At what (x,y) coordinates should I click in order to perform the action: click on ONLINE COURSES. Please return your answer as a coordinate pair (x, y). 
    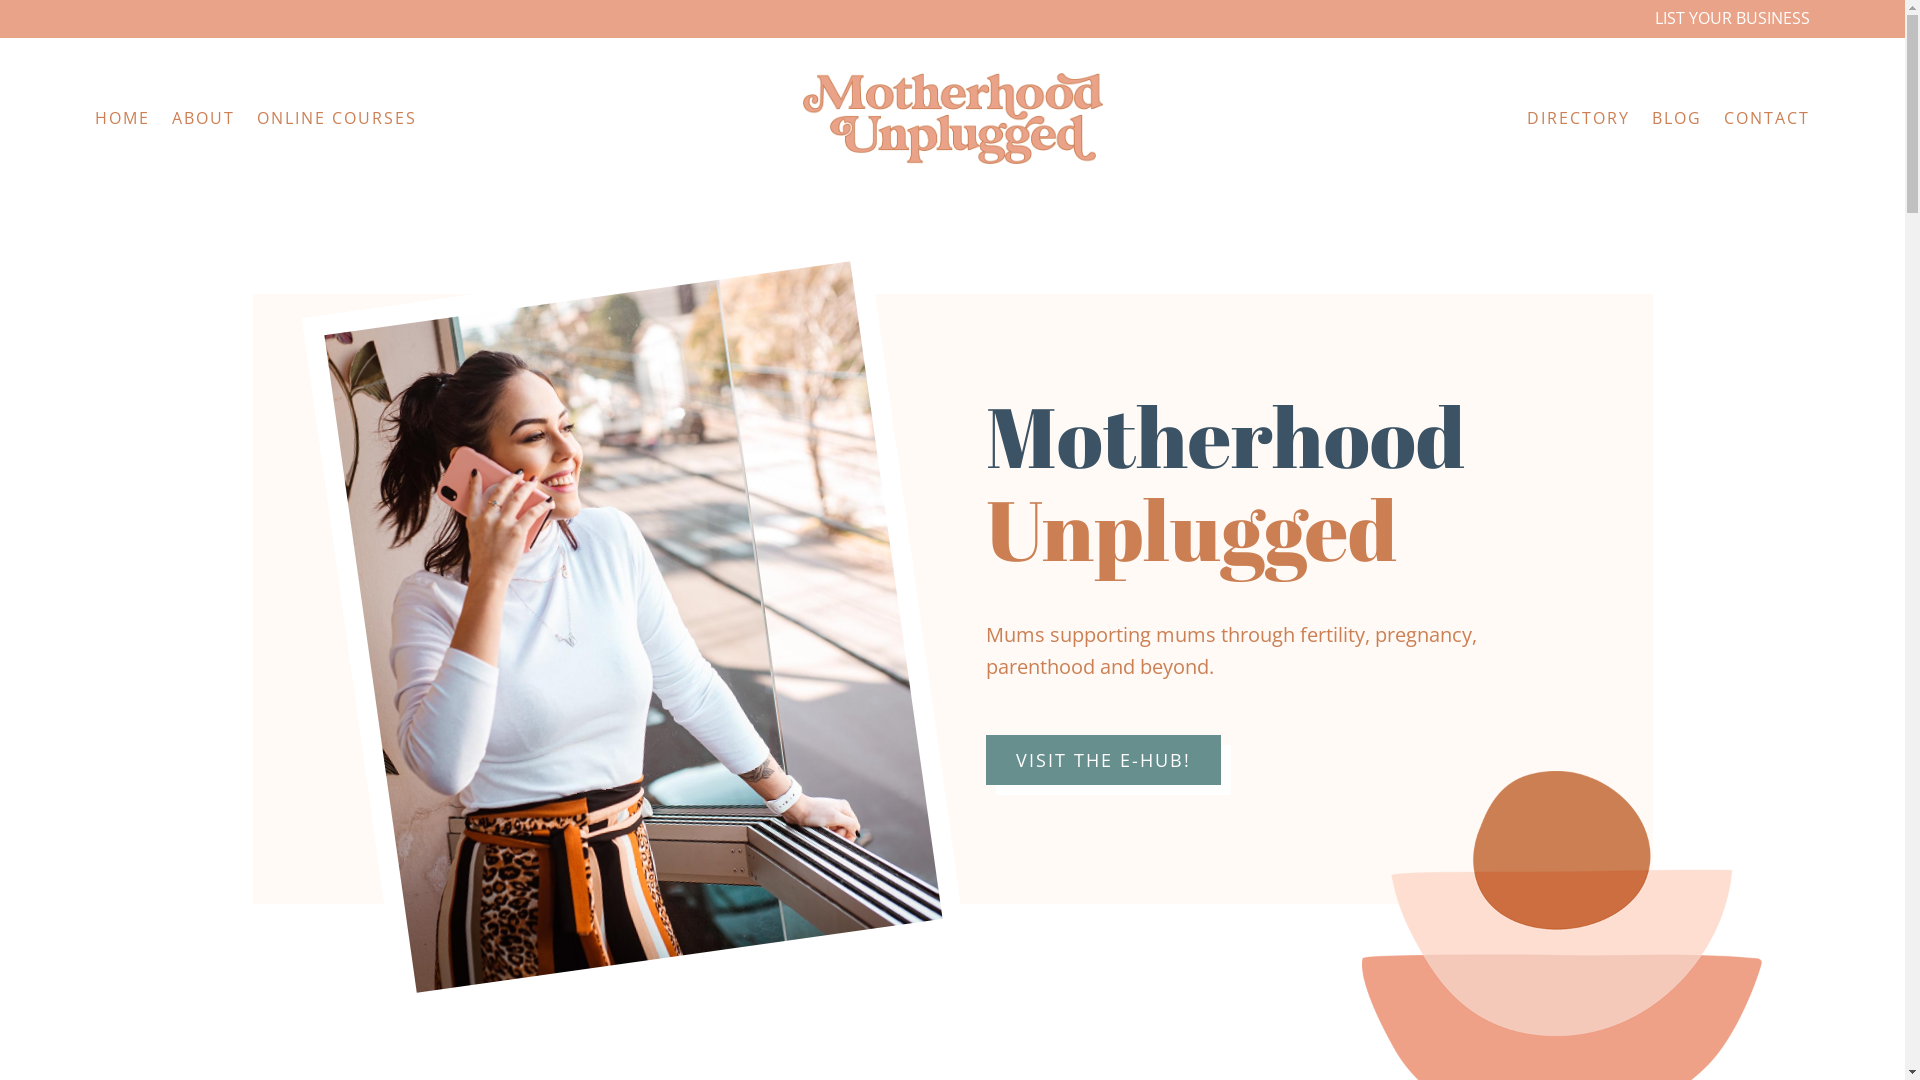
    Looking at the image, I should click on (337, 122).